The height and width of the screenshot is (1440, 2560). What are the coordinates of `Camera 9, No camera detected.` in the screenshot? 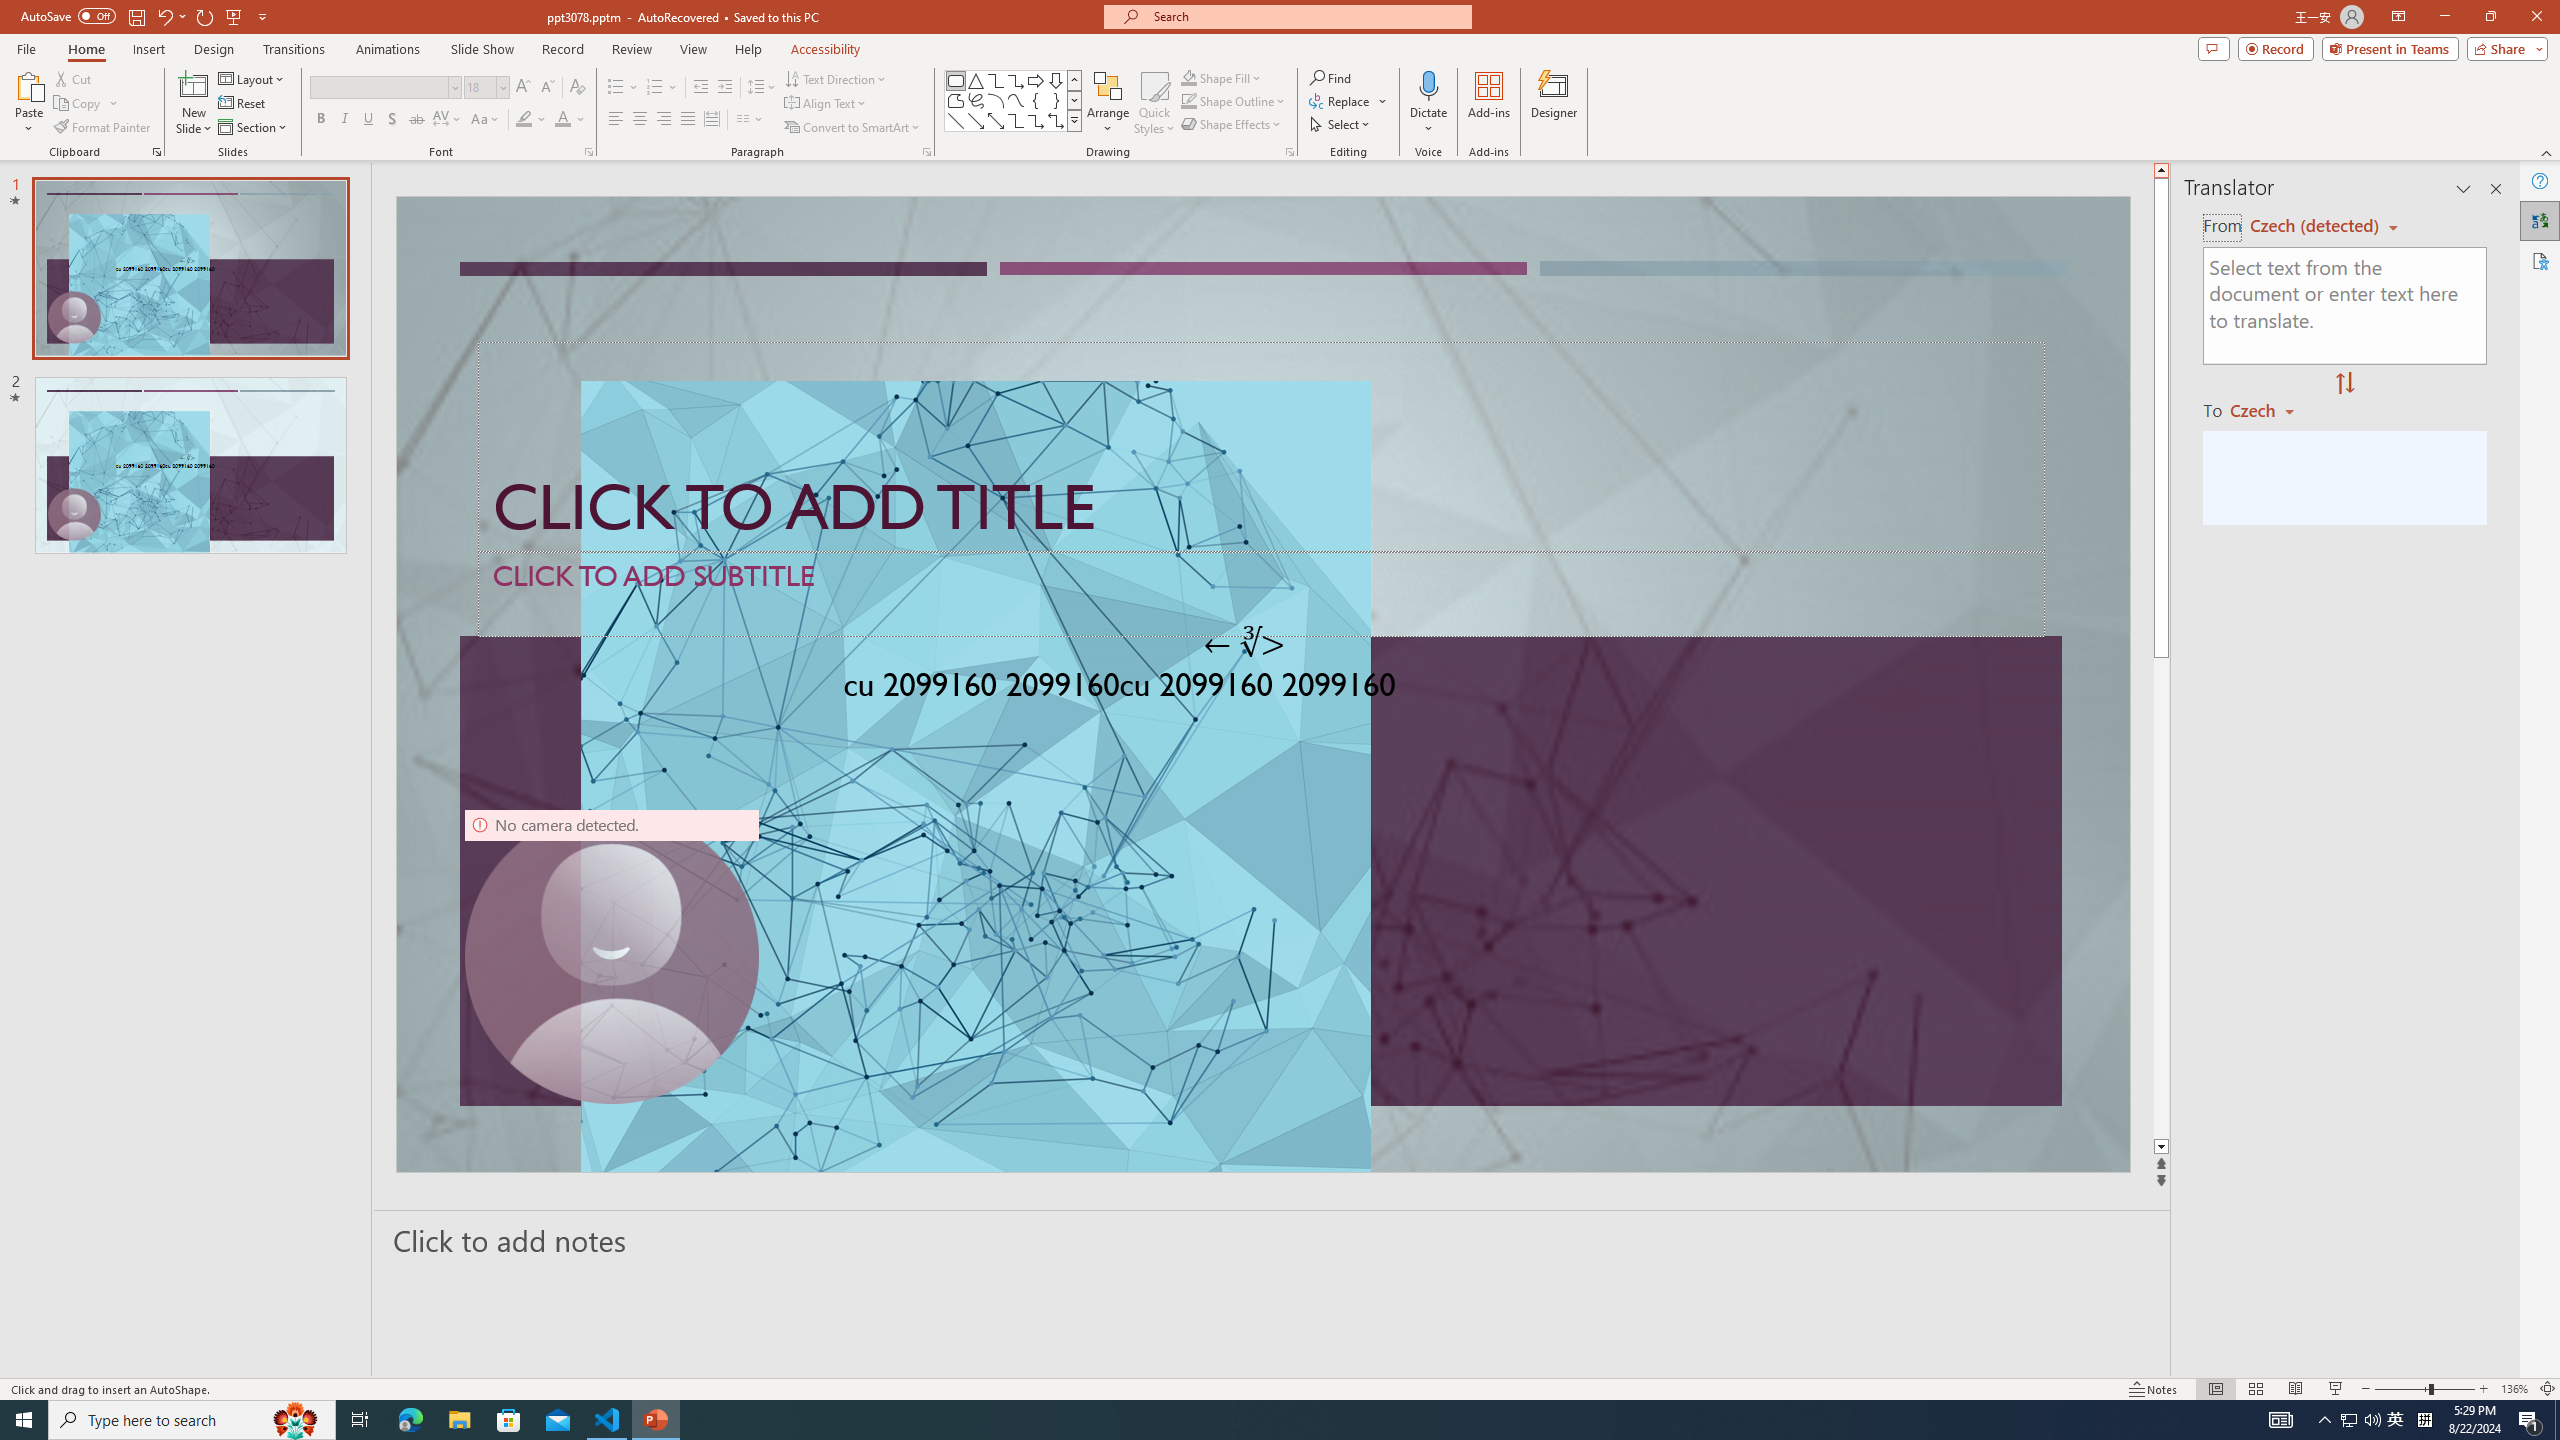 It's located at (612, 956).